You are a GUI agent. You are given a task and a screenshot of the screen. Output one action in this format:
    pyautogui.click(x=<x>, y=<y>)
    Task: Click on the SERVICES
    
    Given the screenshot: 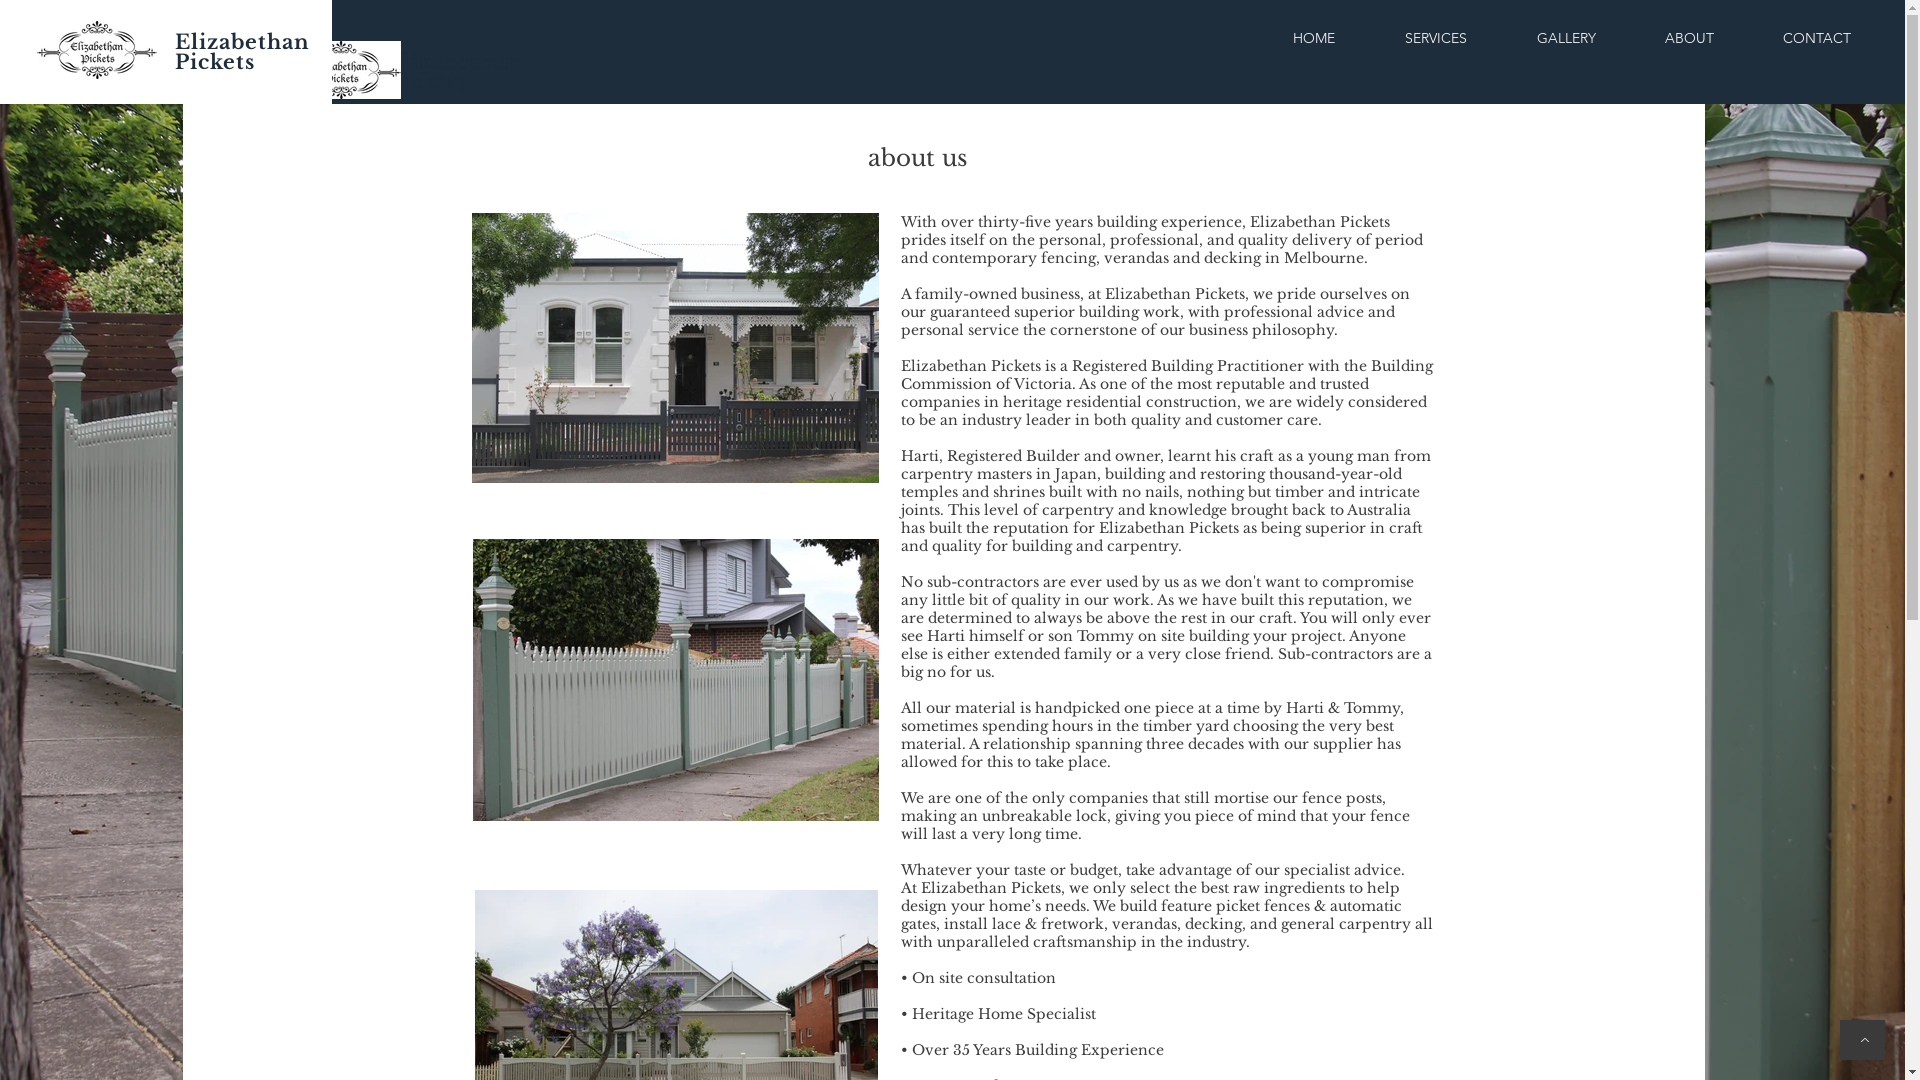 What is the action you would take?
    pyautogui.click(x=1436, y=38)
    